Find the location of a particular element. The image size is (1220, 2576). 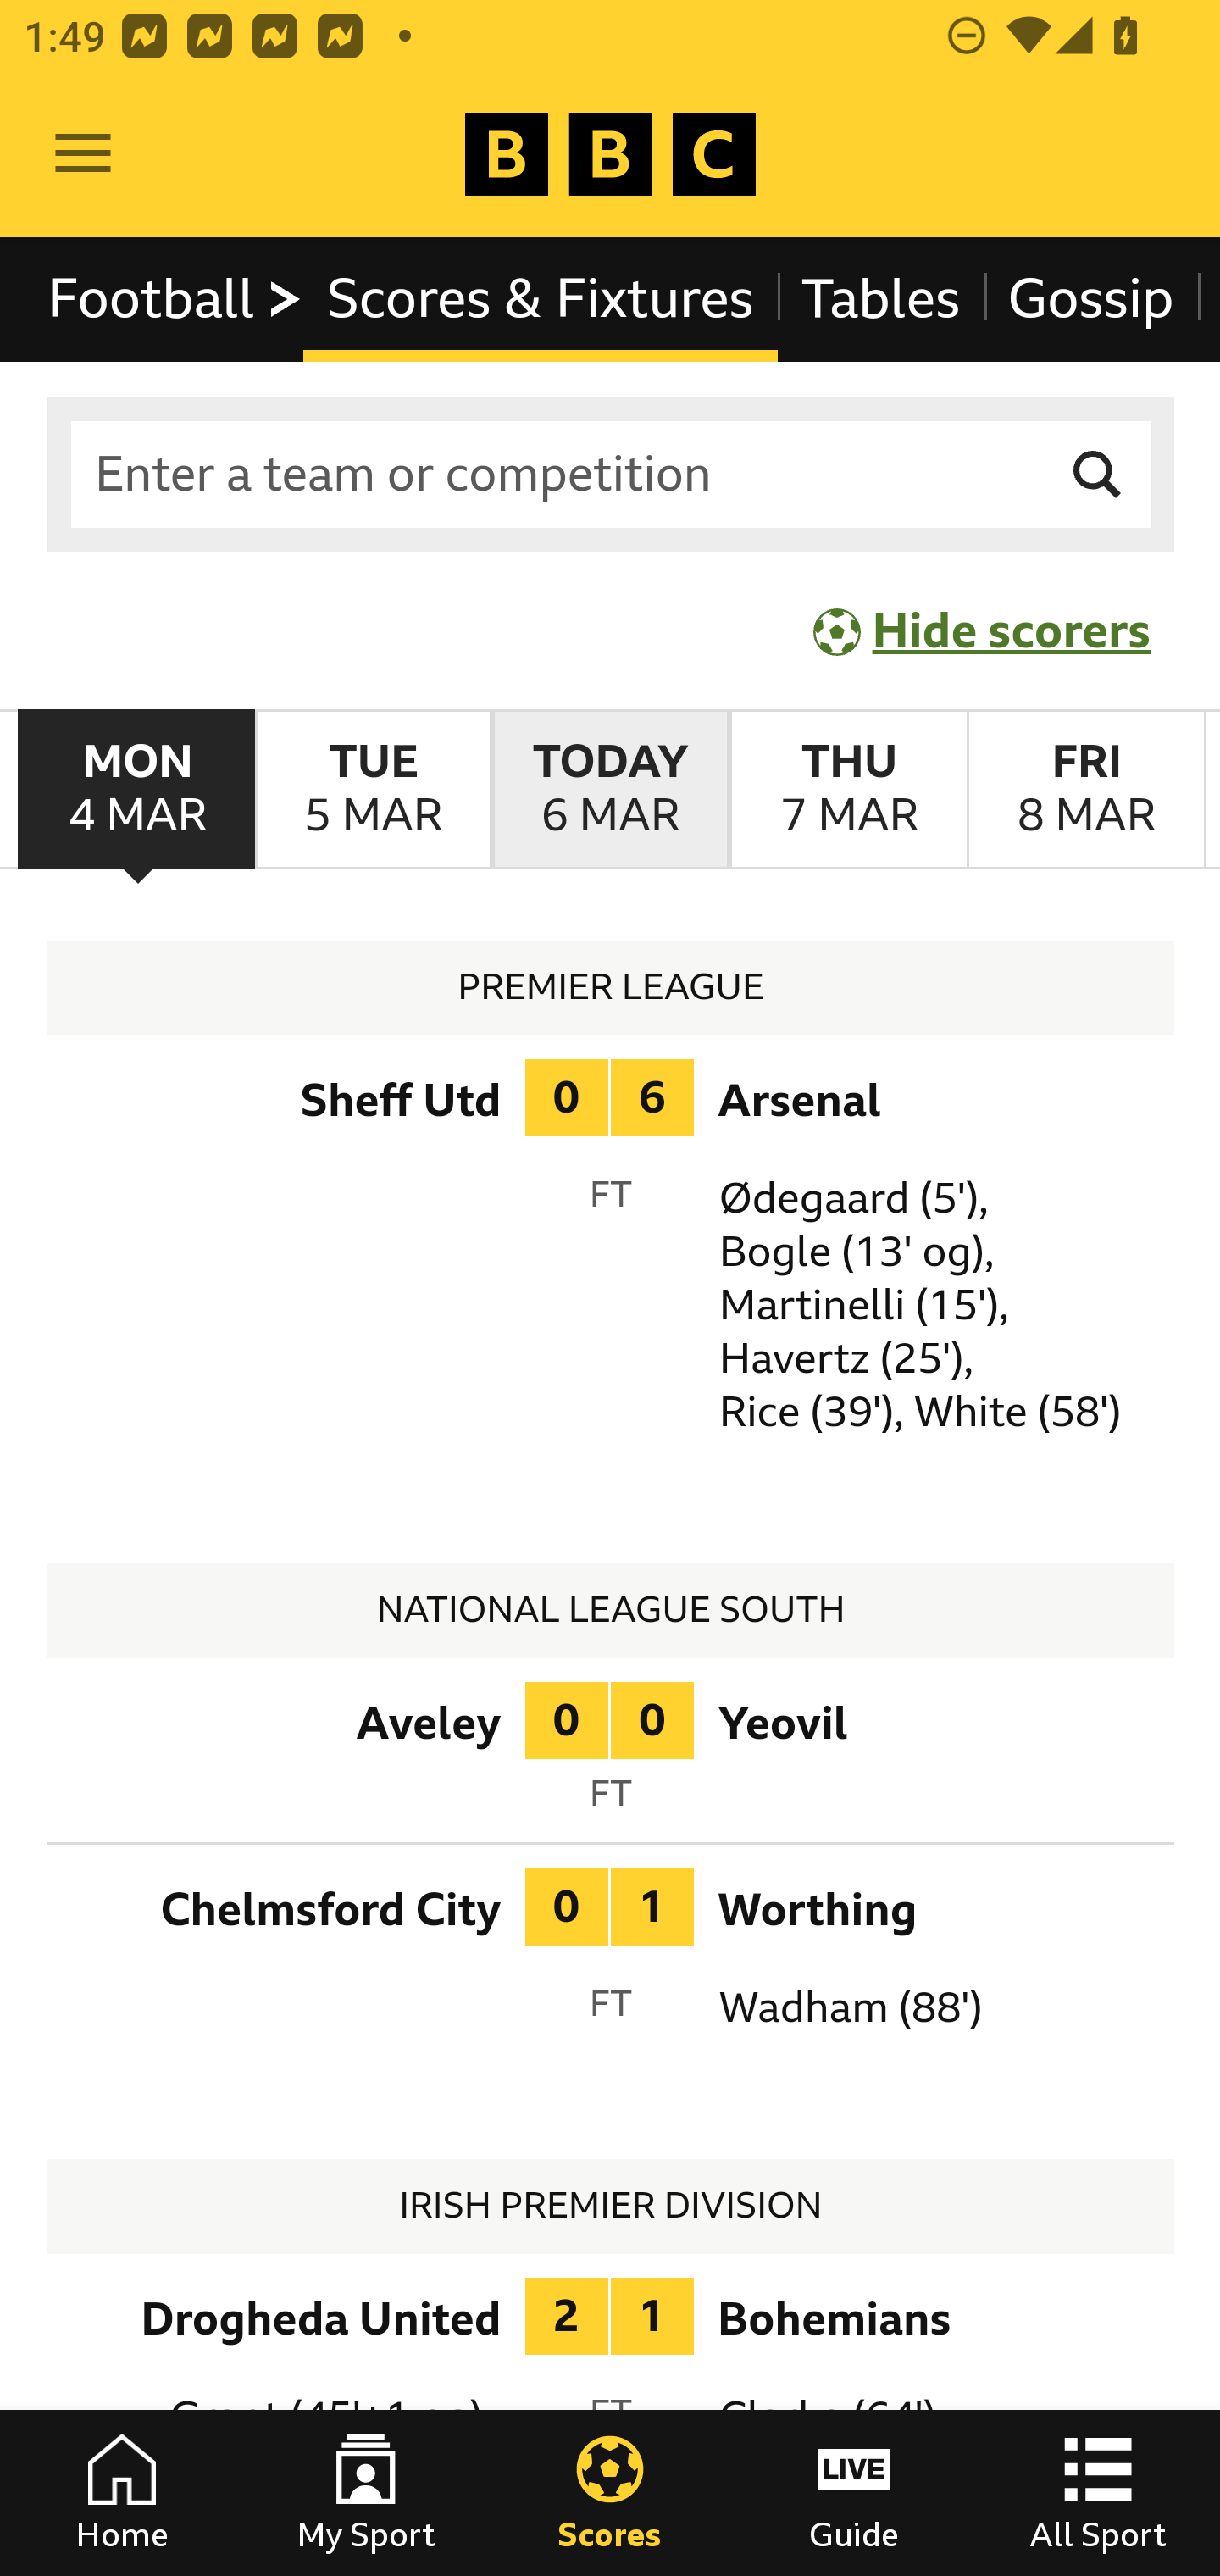

Guide is located at coordinates (854, 2493).